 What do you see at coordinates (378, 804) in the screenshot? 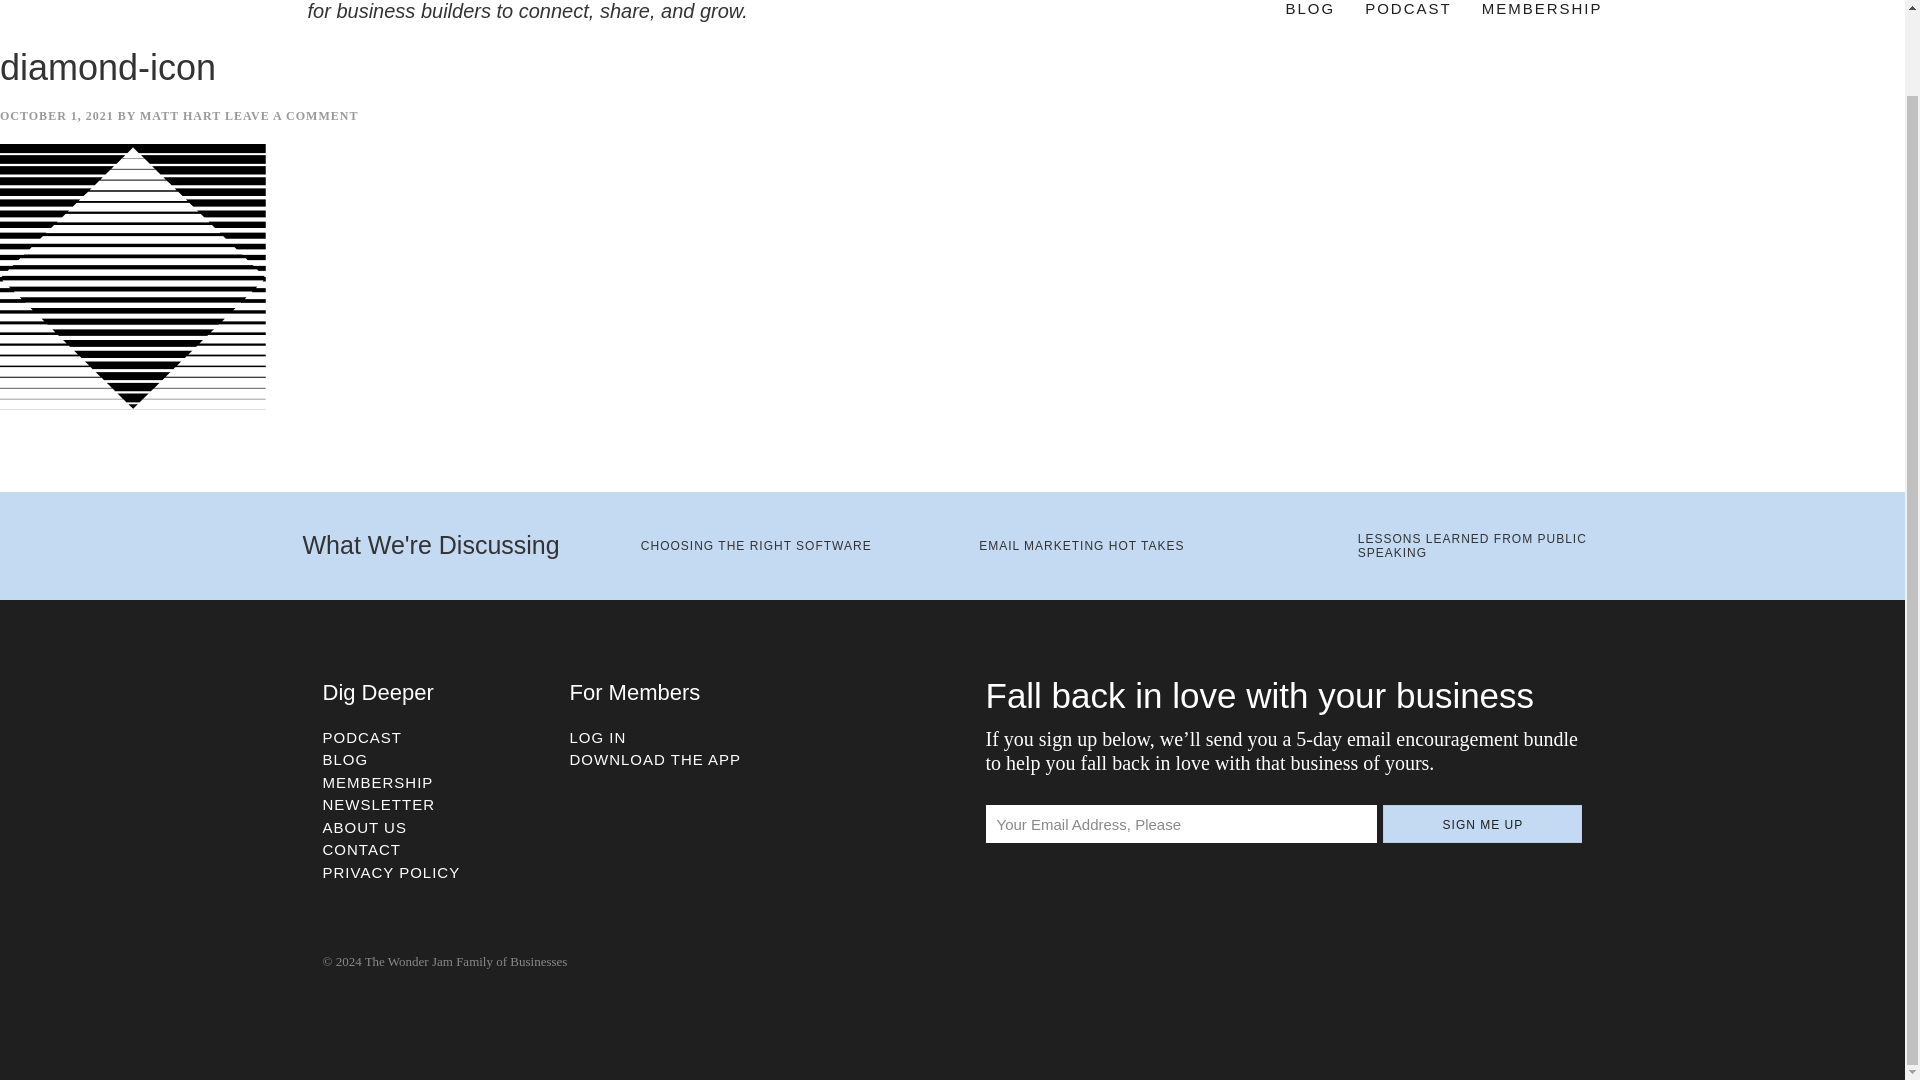
I see `NEWSLETTER` at bounding box center [378, 804].